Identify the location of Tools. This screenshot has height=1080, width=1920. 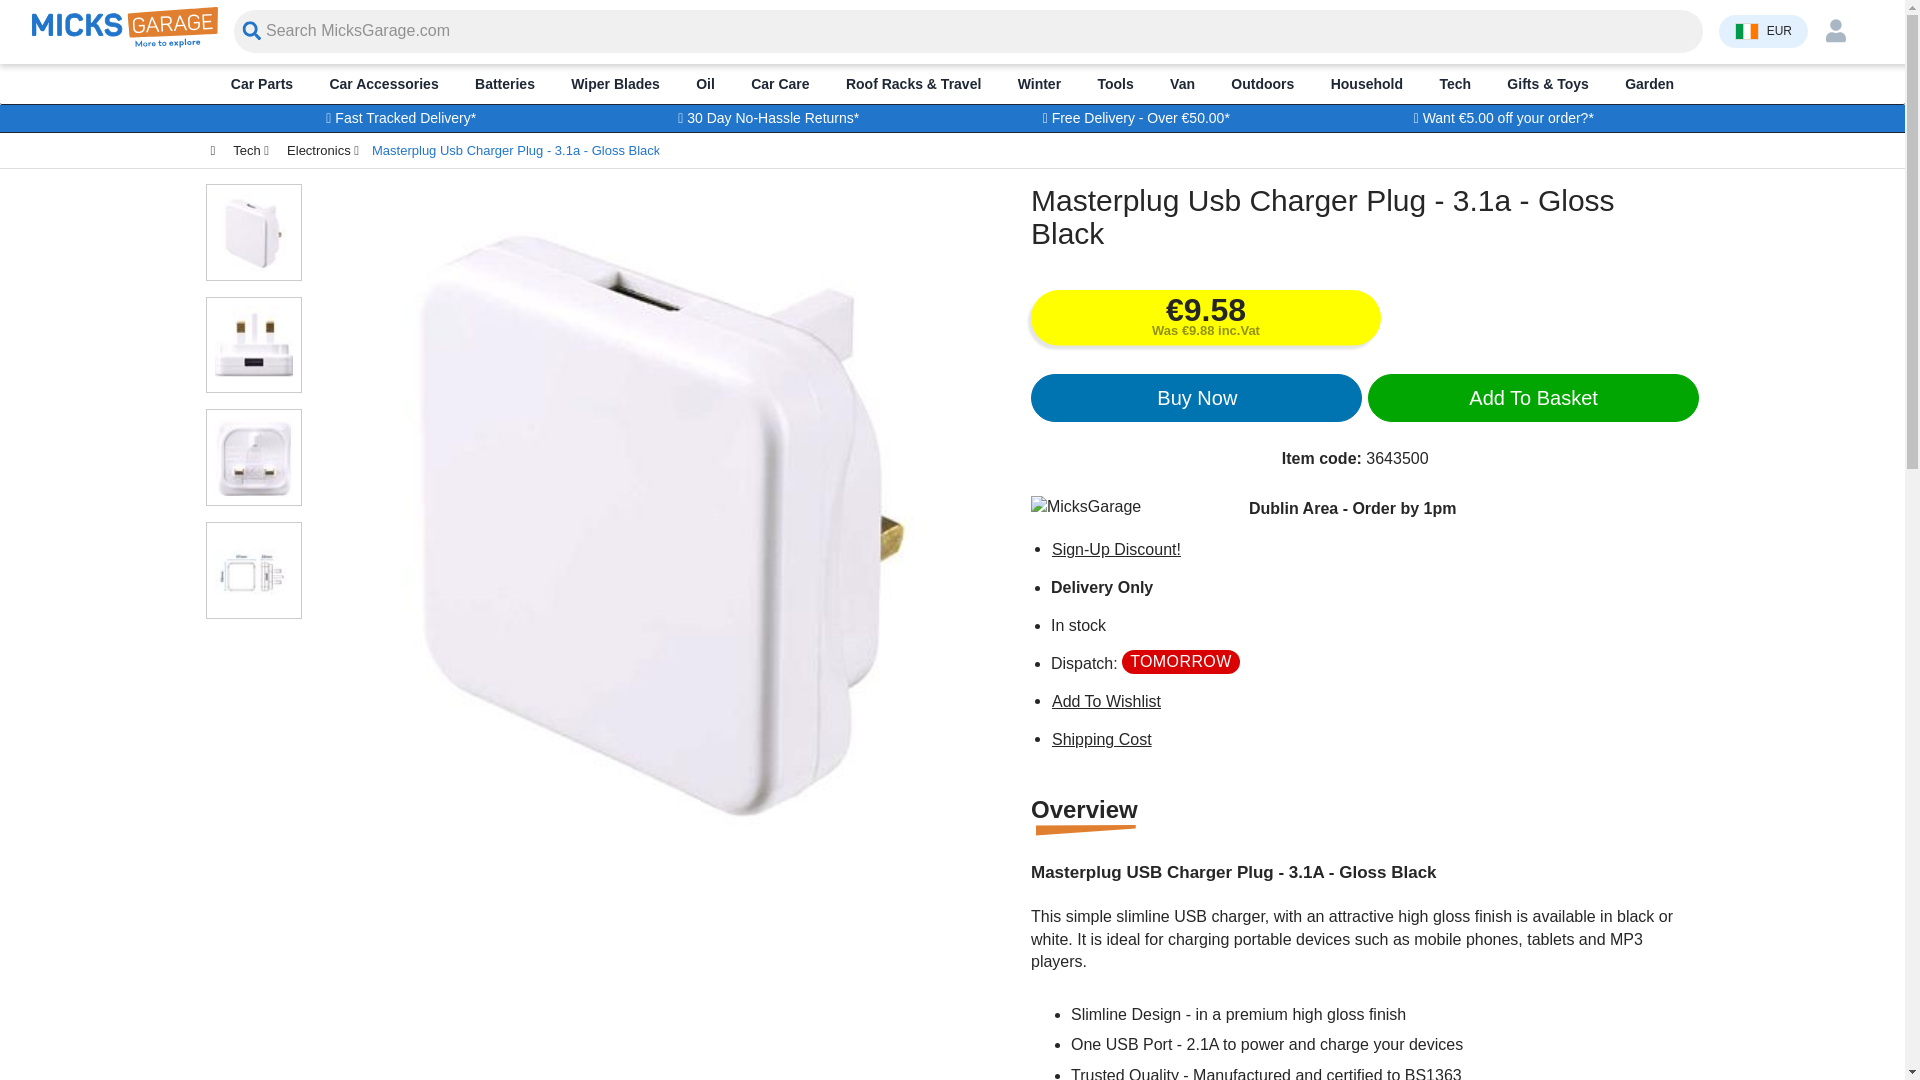
(1115, 83).